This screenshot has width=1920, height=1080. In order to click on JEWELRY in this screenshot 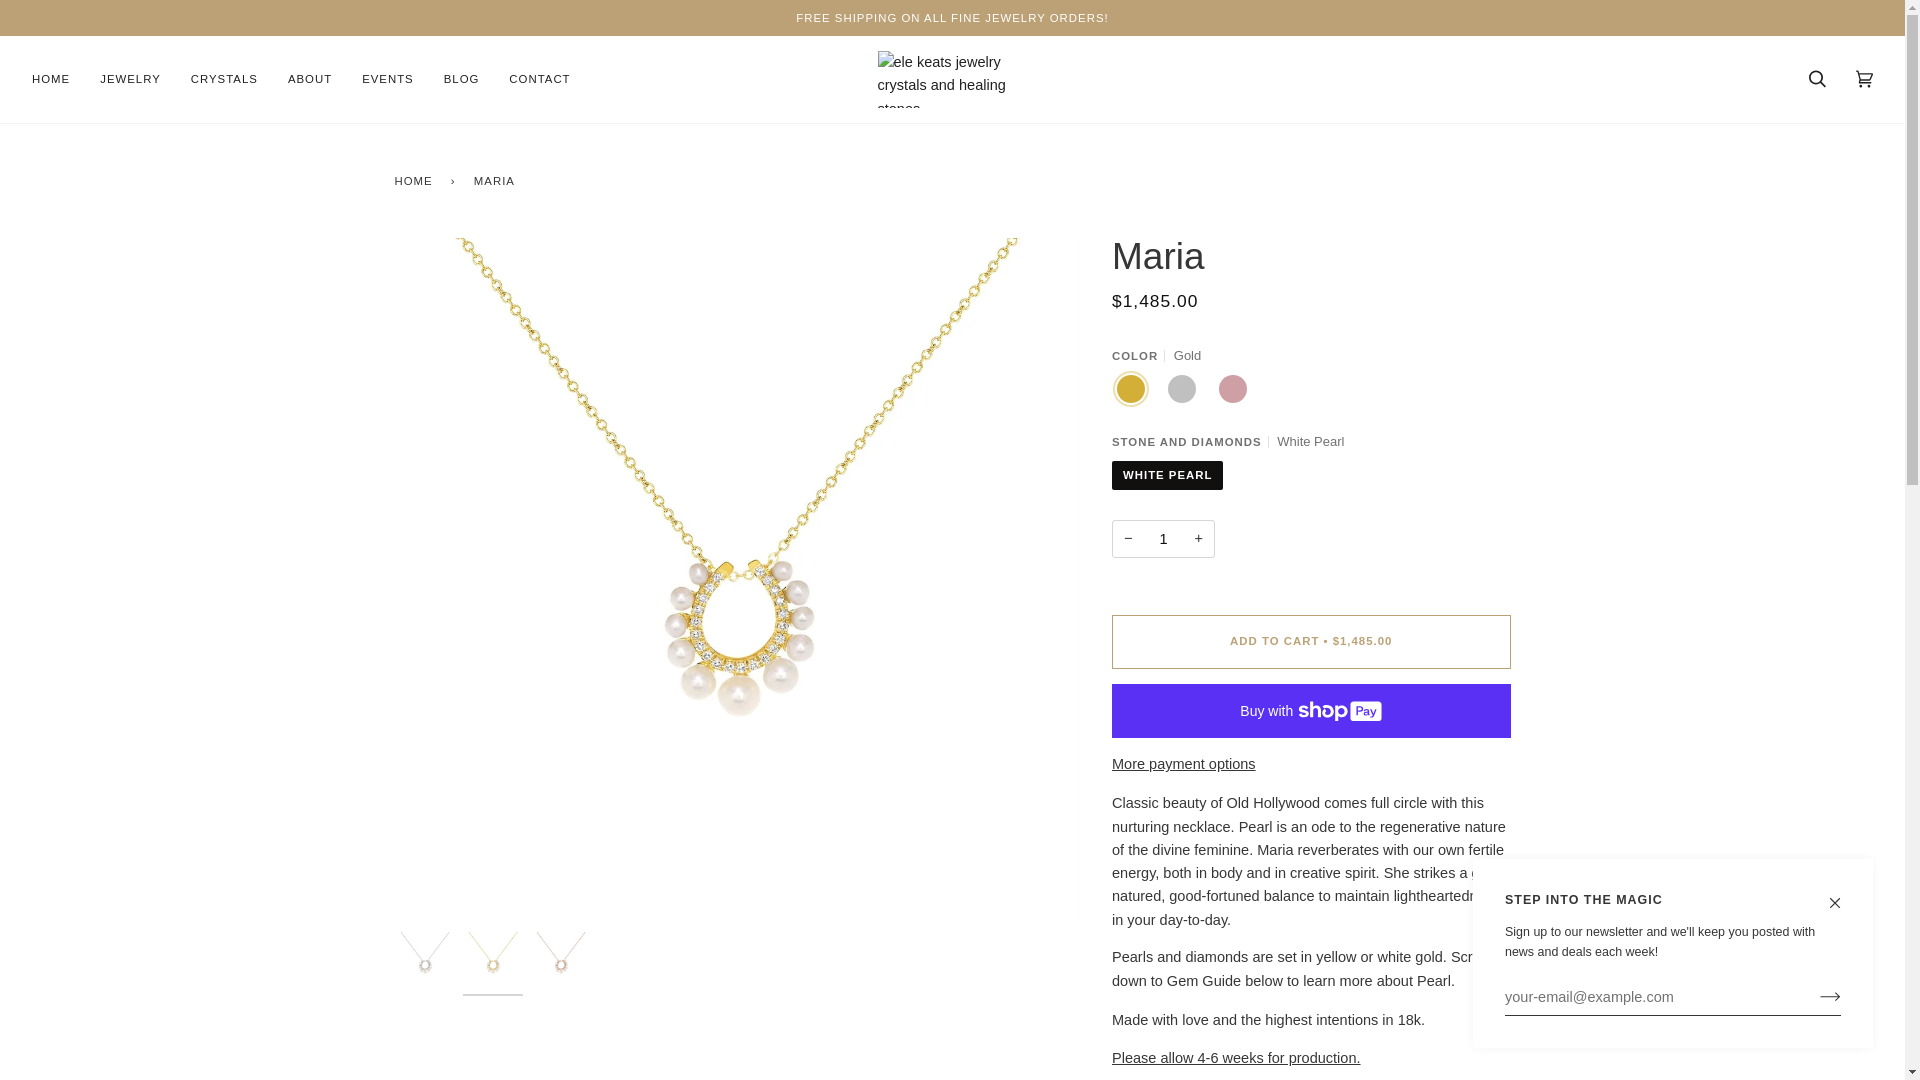, I will do `click(130, 79)`.